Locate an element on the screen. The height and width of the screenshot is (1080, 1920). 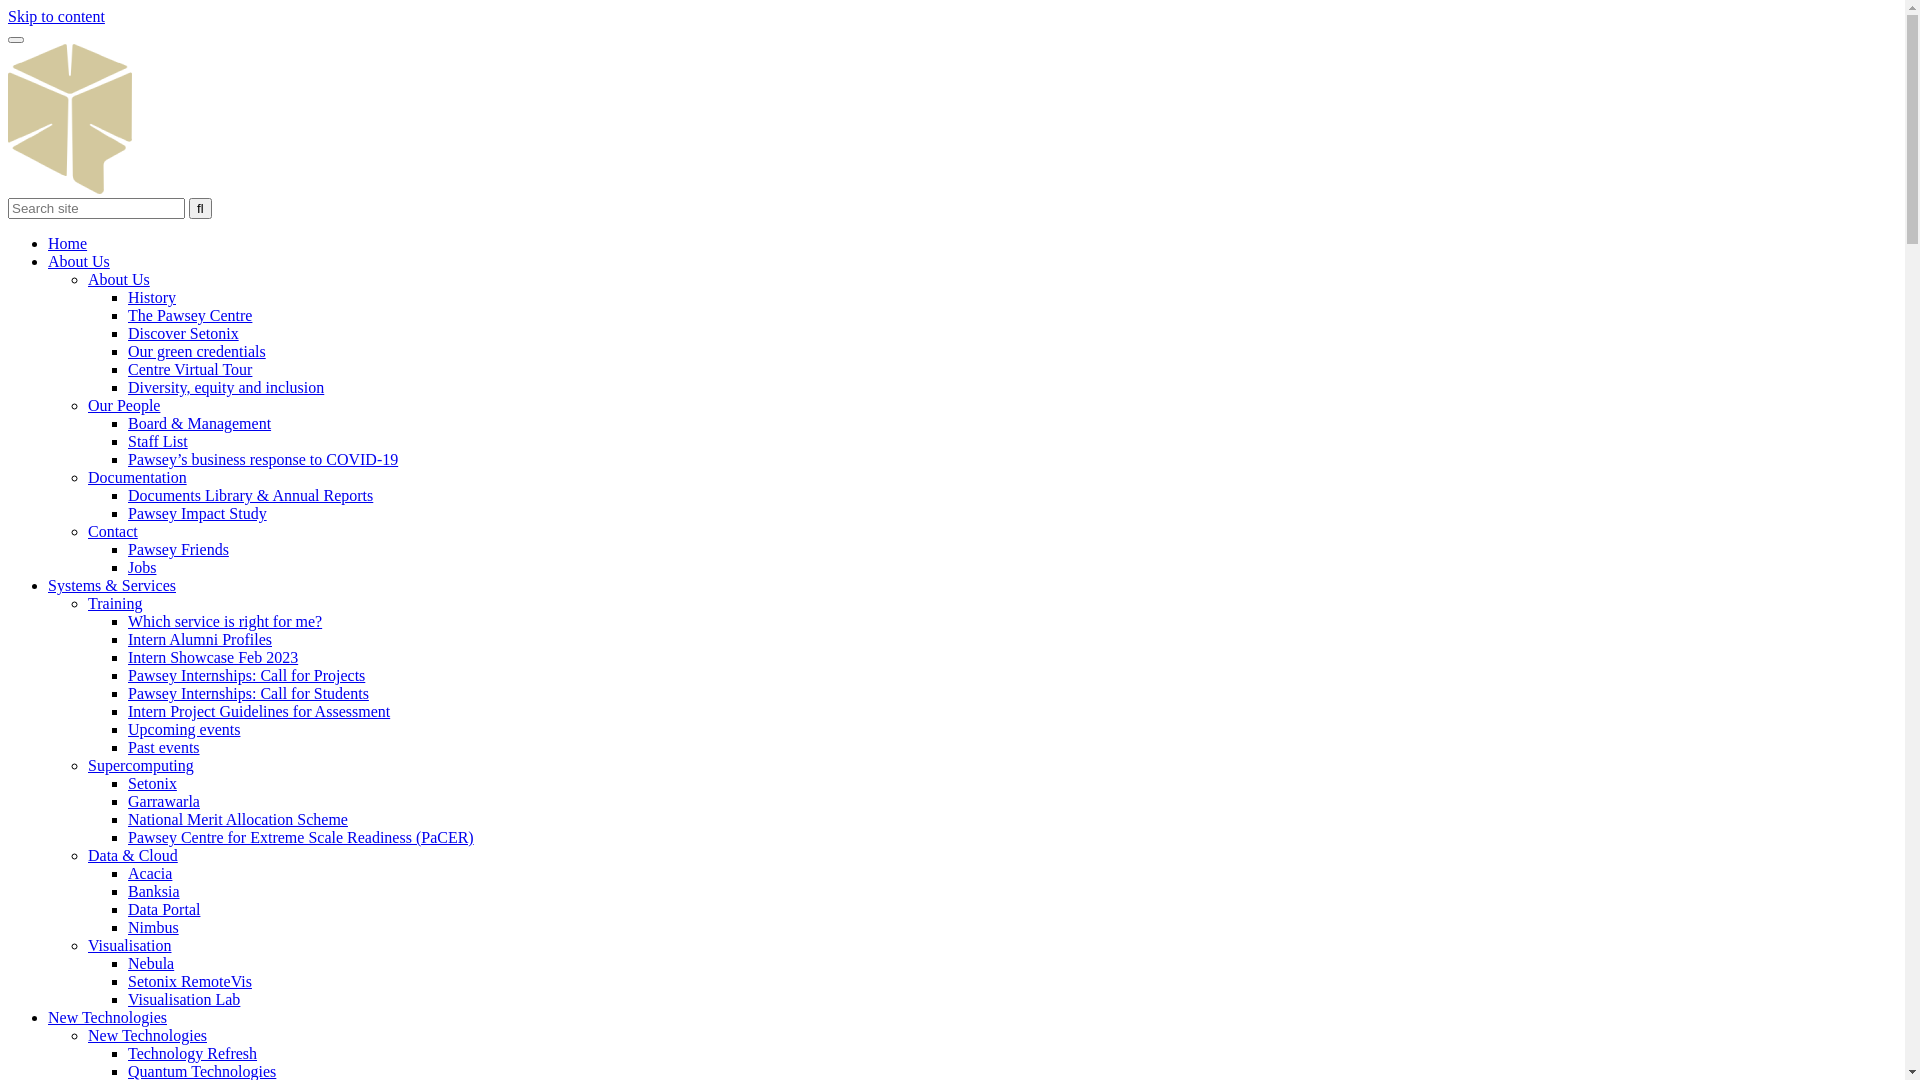
Visualisation Lab is located at coordinates (184, 1000).